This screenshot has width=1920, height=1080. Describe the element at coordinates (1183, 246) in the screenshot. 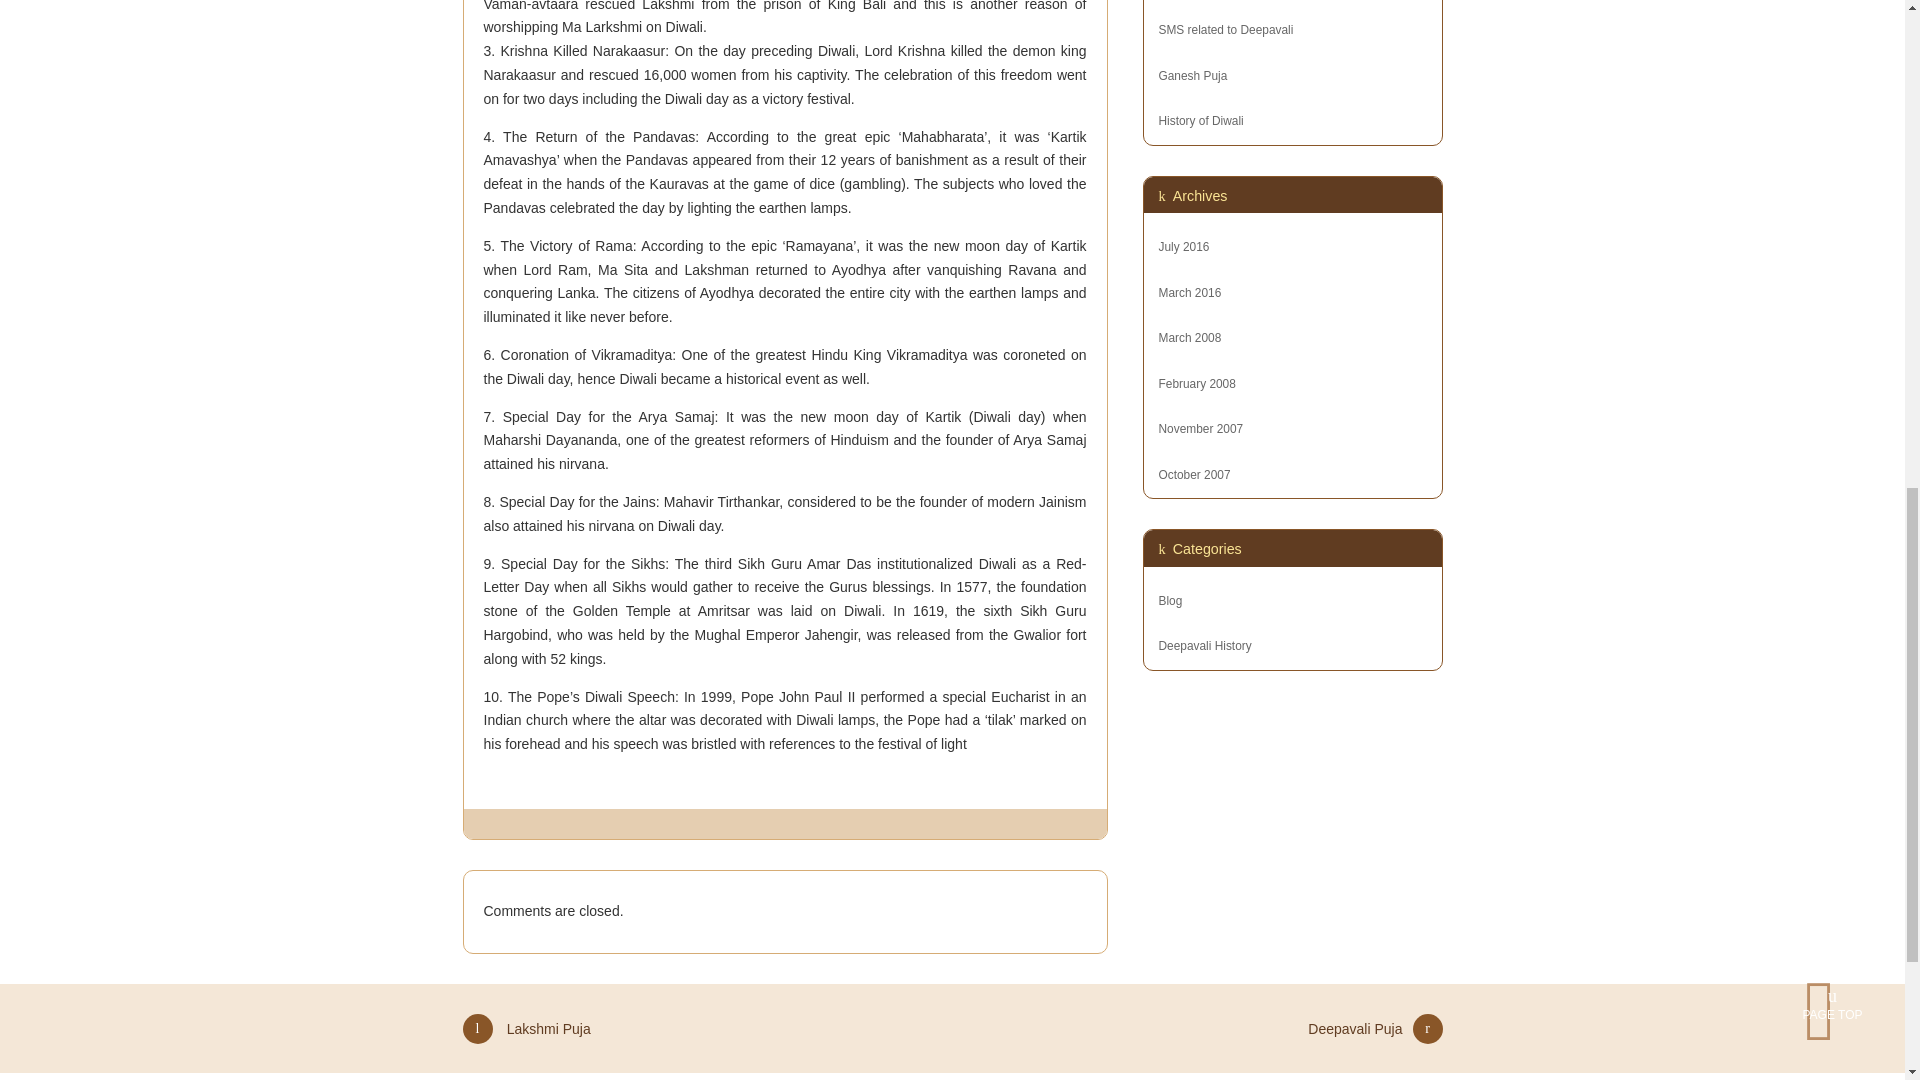

I see `July 2016` at that location.